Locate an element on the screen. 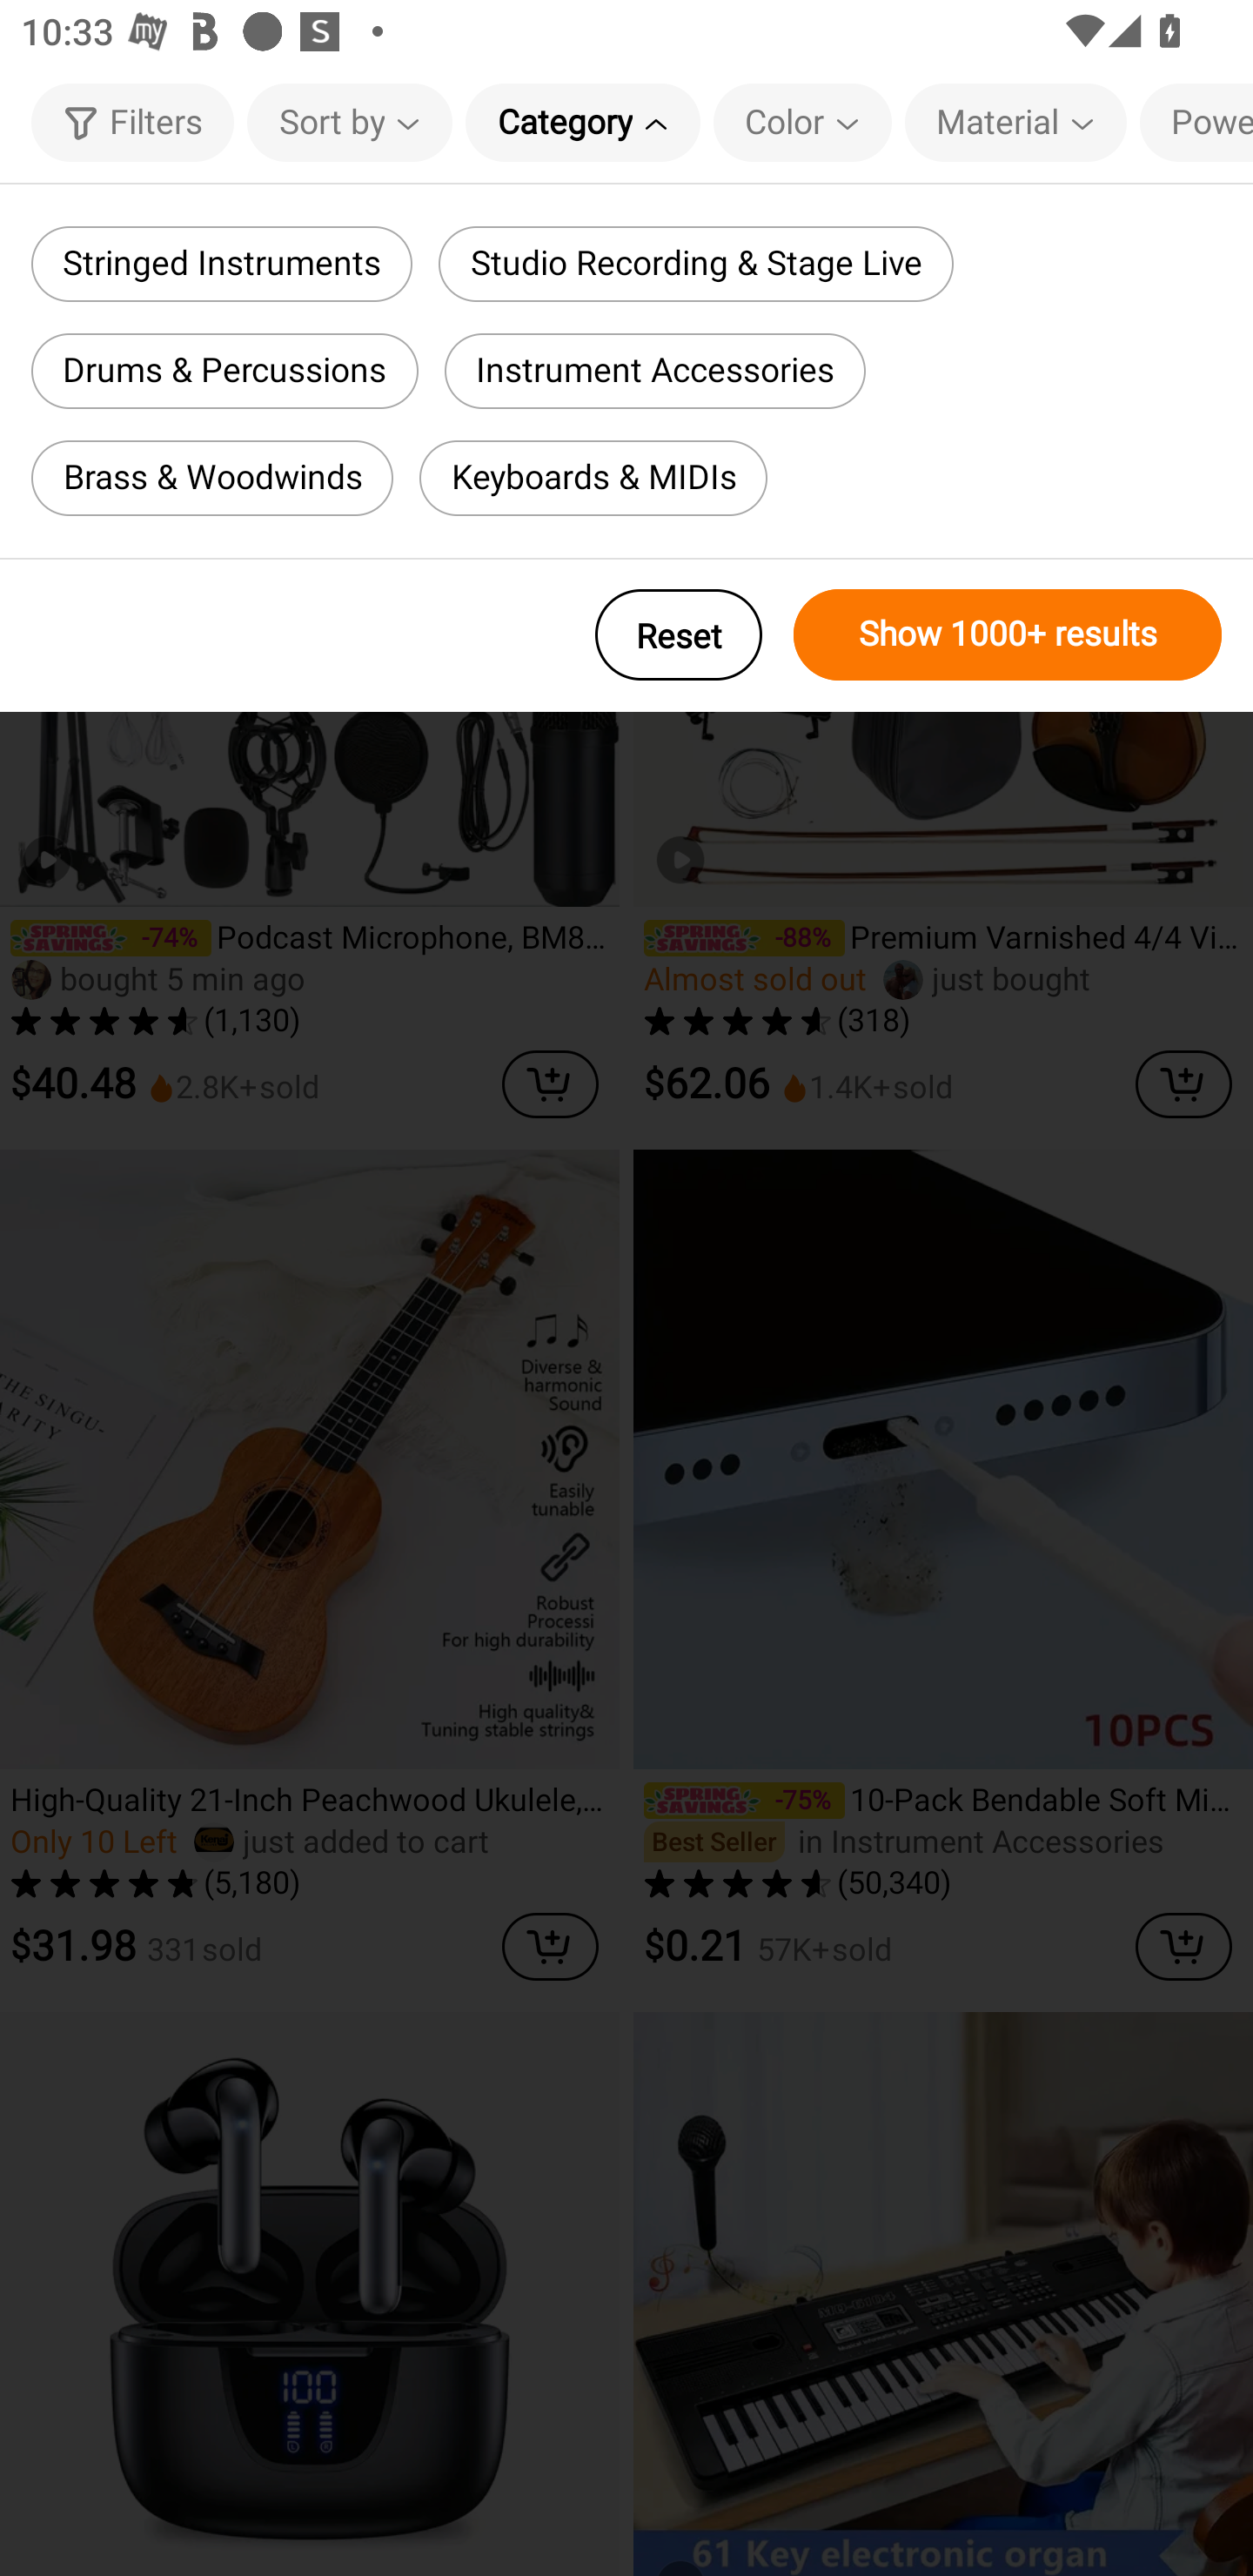 This screenshot has width=1253, height=2576. Studio Recording & Stage Live is located at coordinates (695, 264).